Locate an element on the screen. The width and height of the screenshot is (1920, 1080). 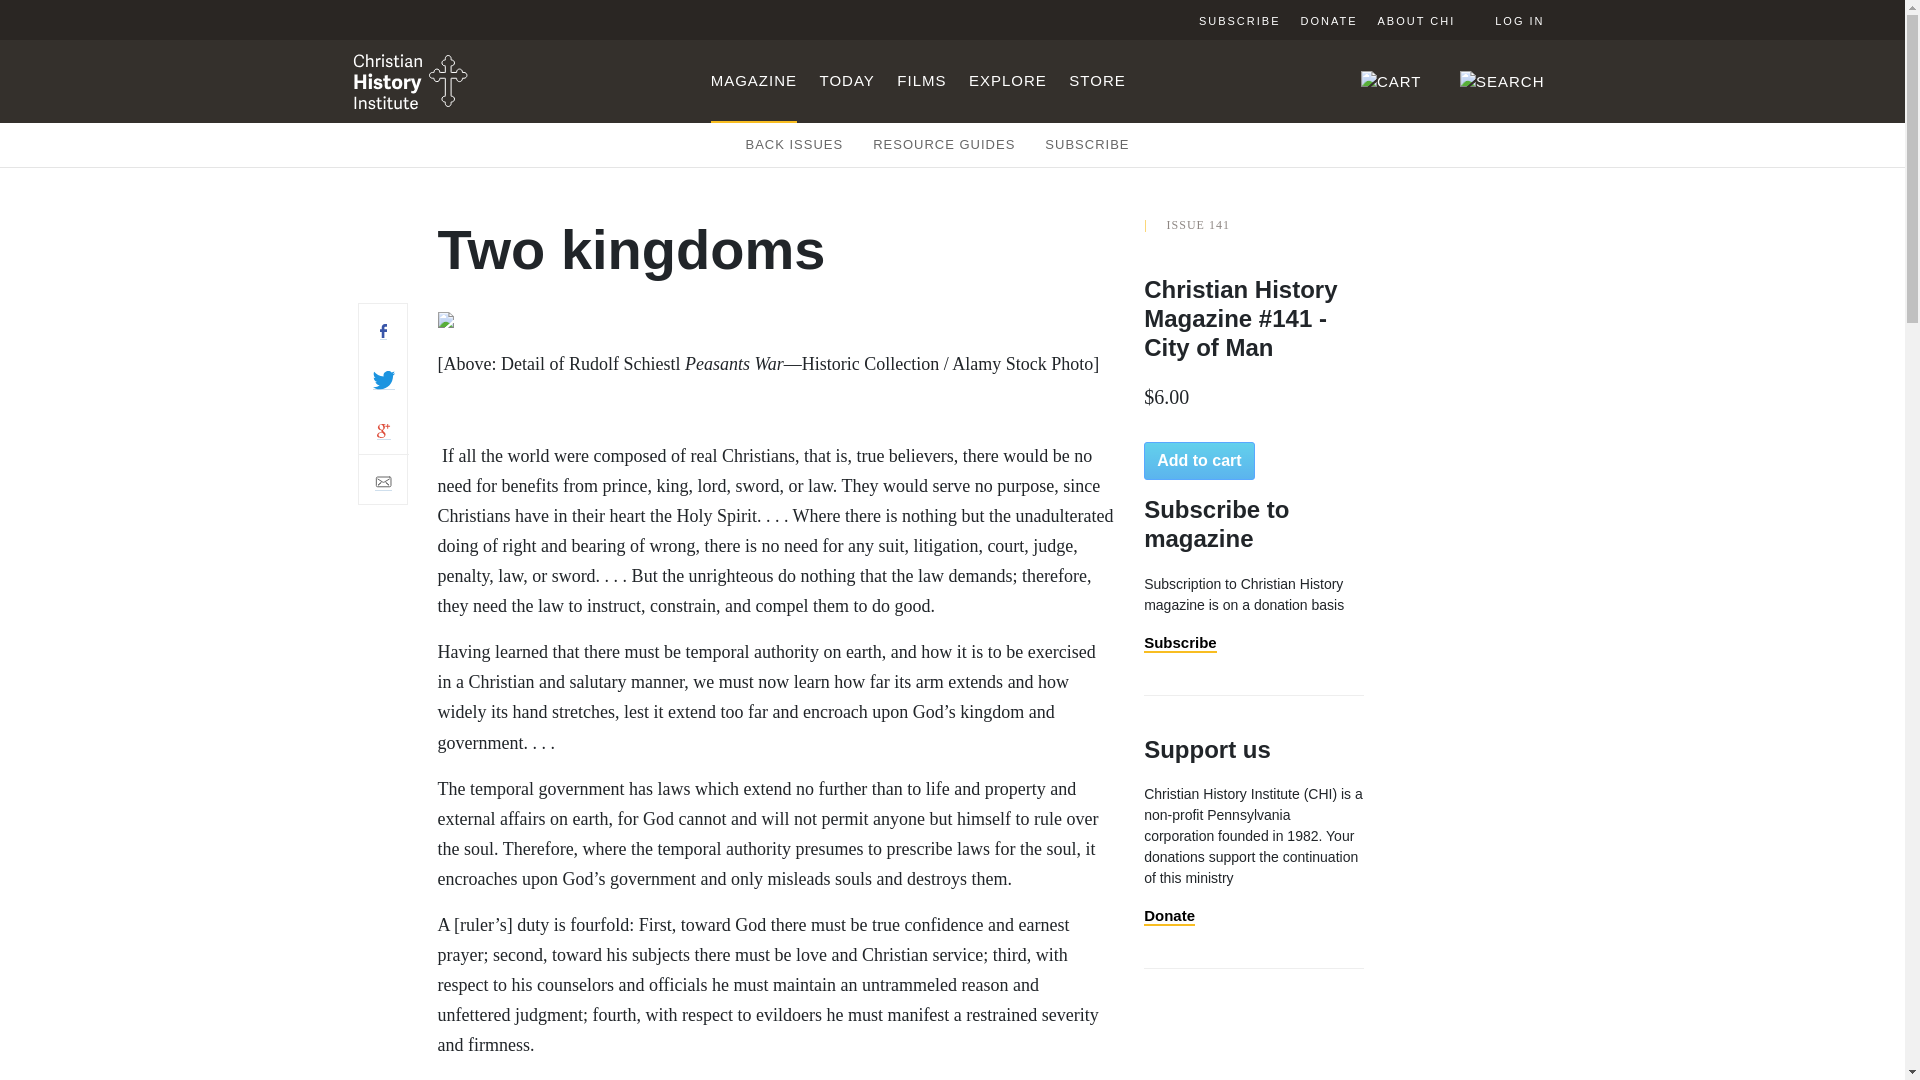
MAGAZINE is located at coordinates (753, 81).